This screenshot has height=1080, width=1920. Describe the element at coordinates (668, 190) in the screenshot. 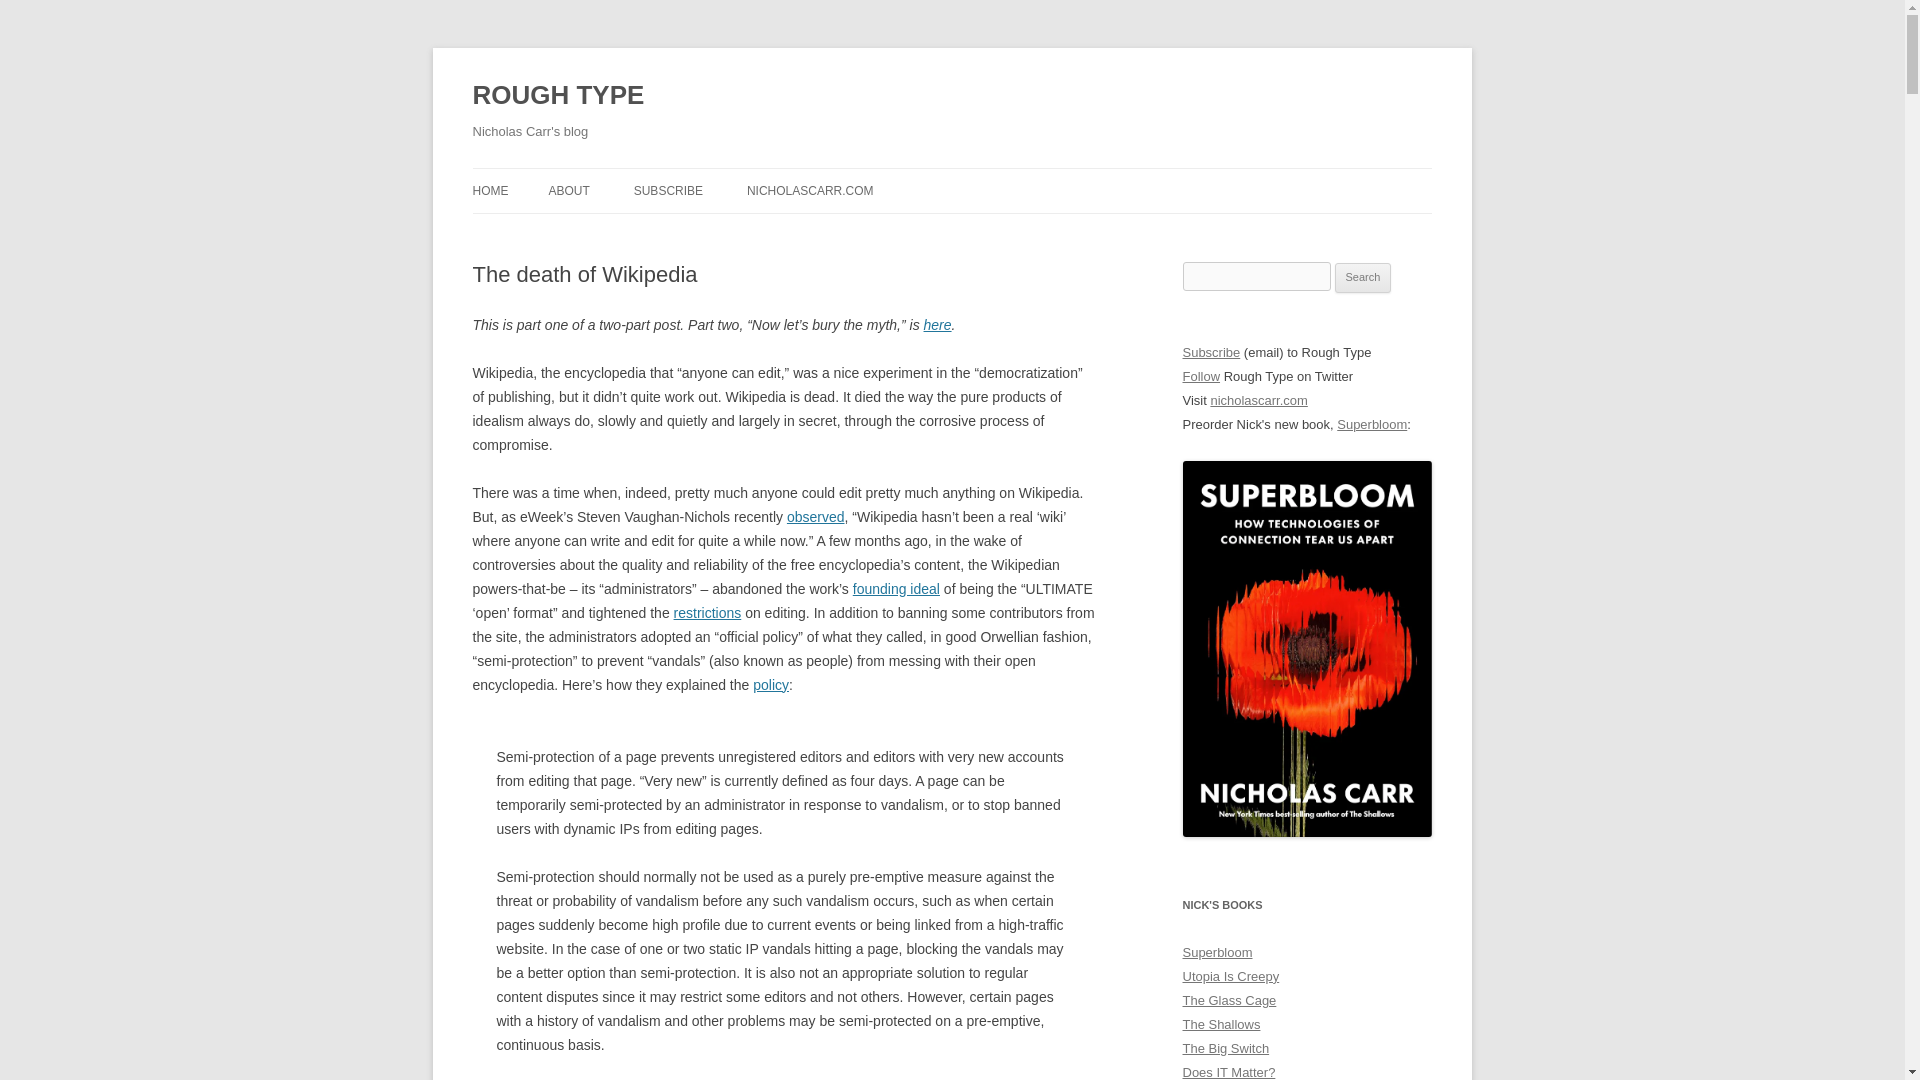

I see `SUBSCRIBE` at that location.